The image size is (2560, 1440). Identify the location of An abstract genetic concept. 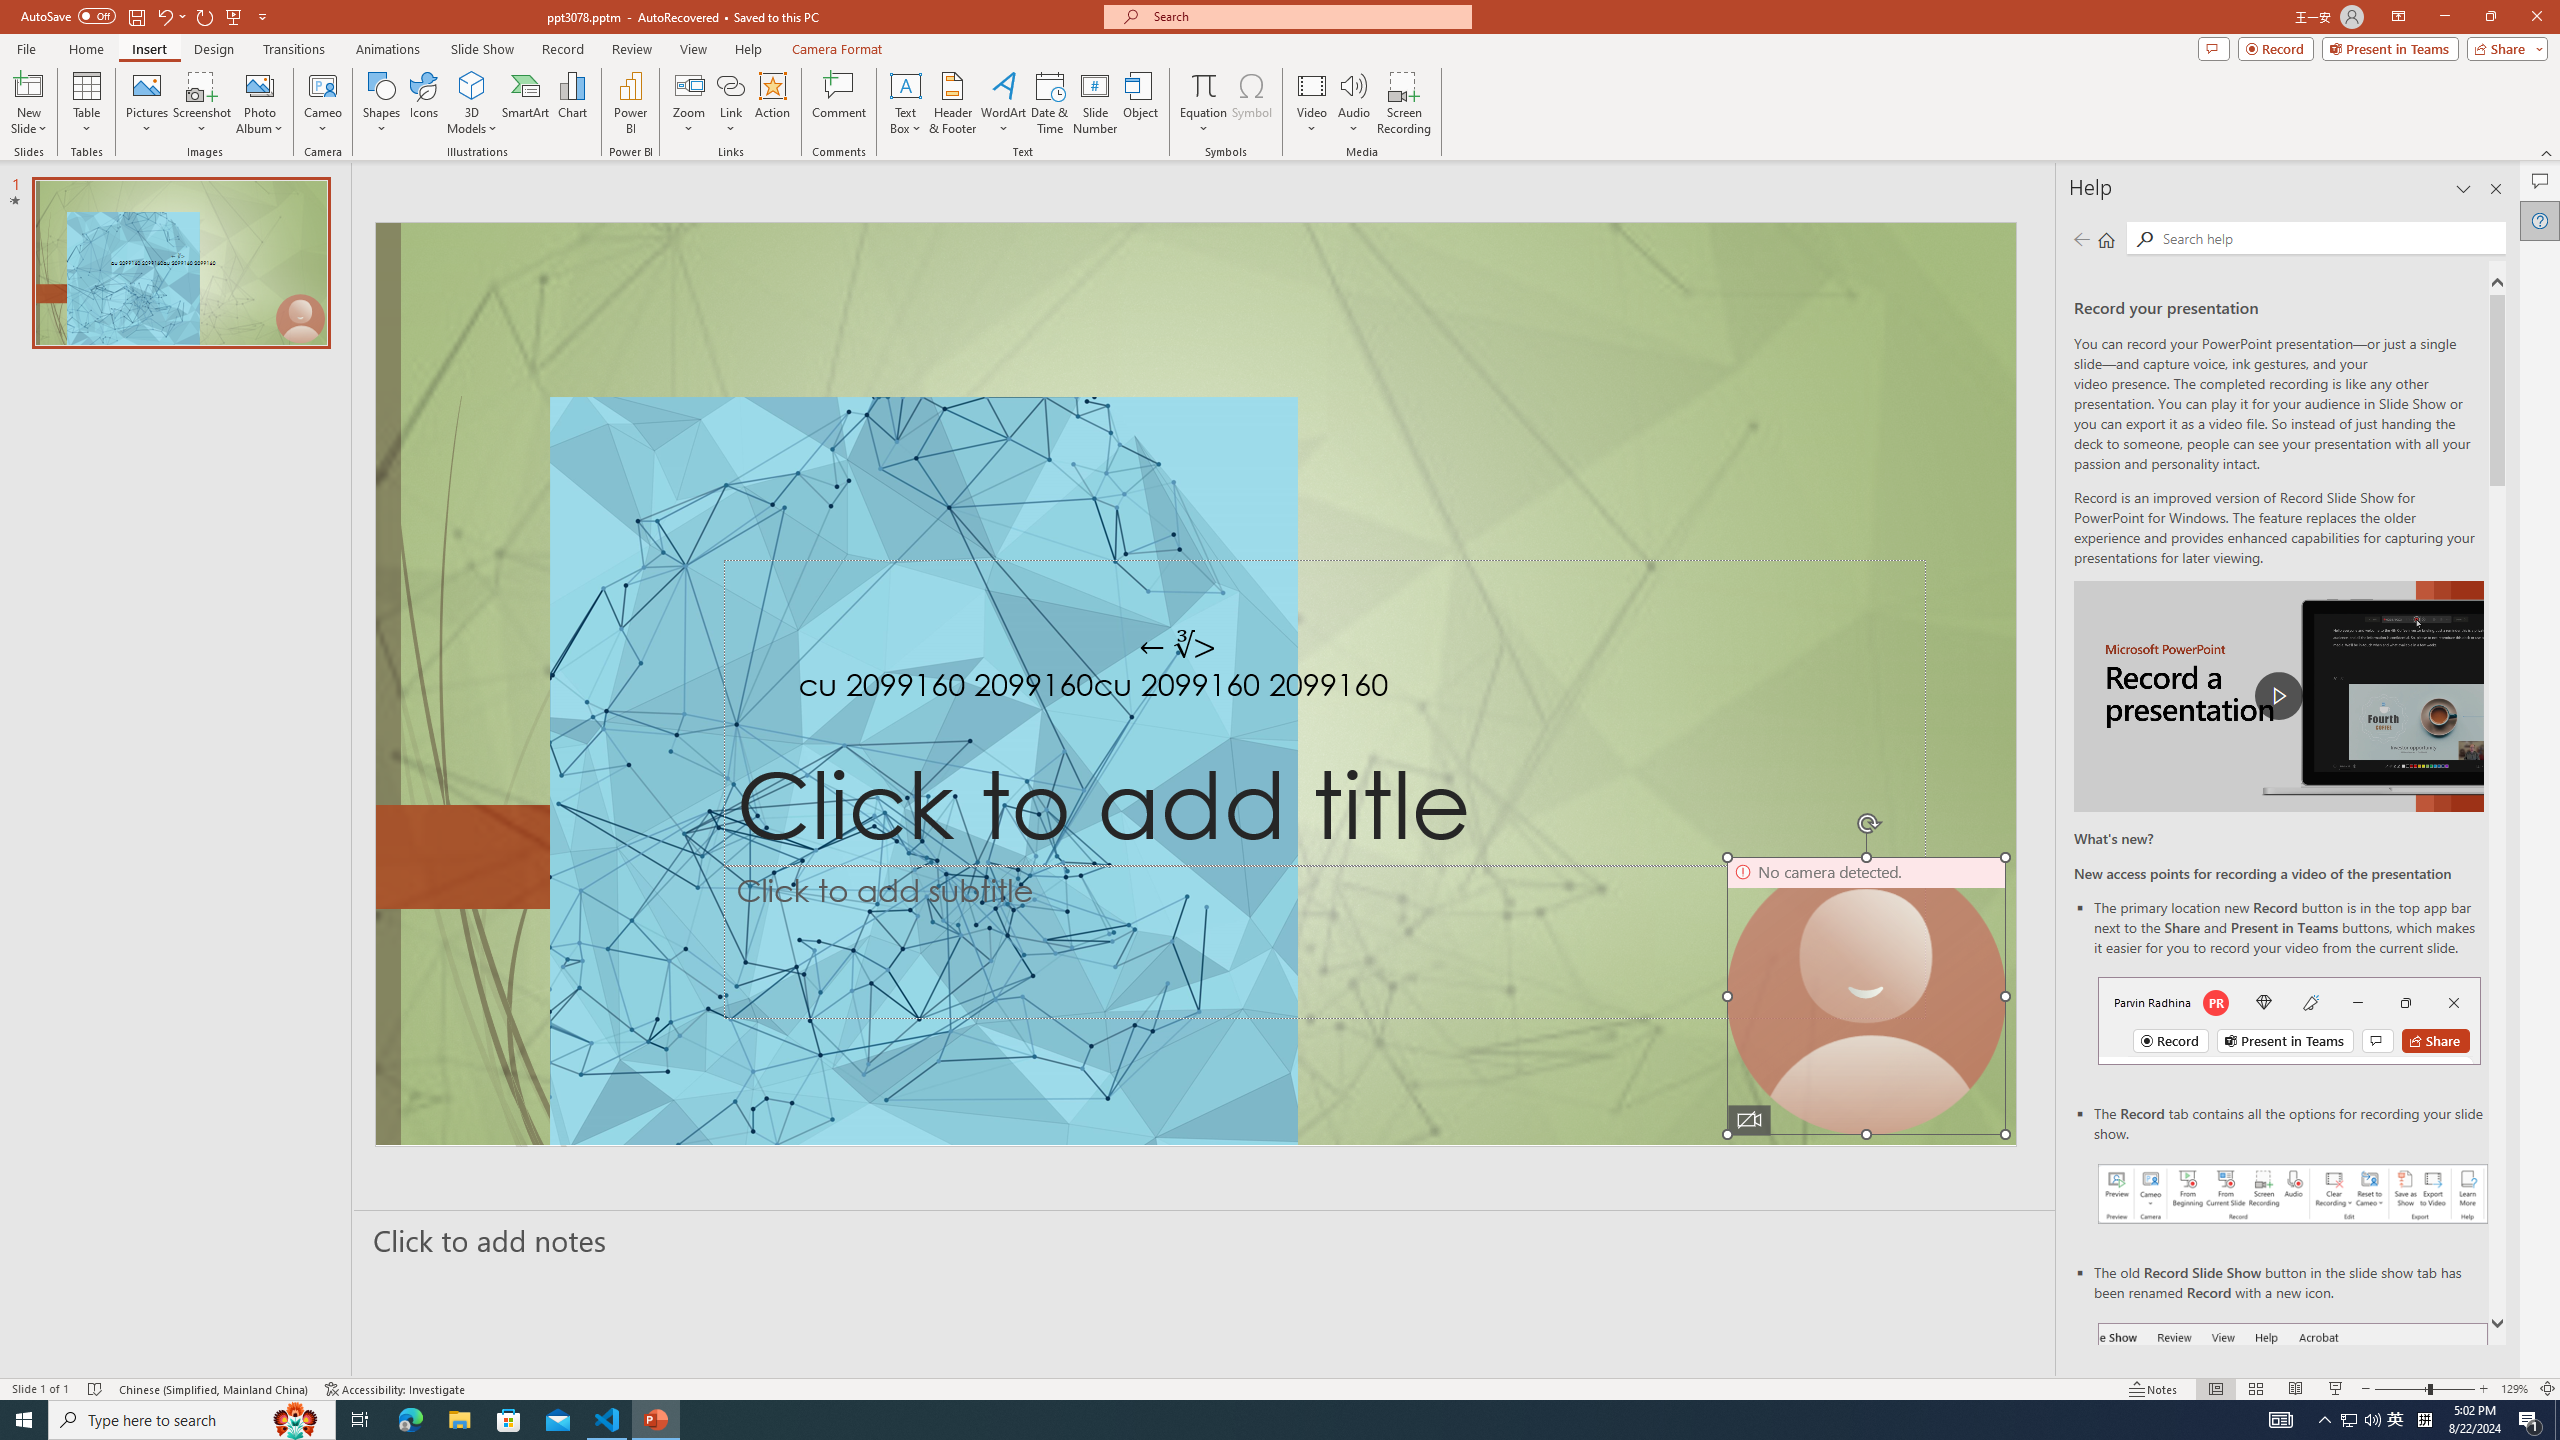
(1196, 684).